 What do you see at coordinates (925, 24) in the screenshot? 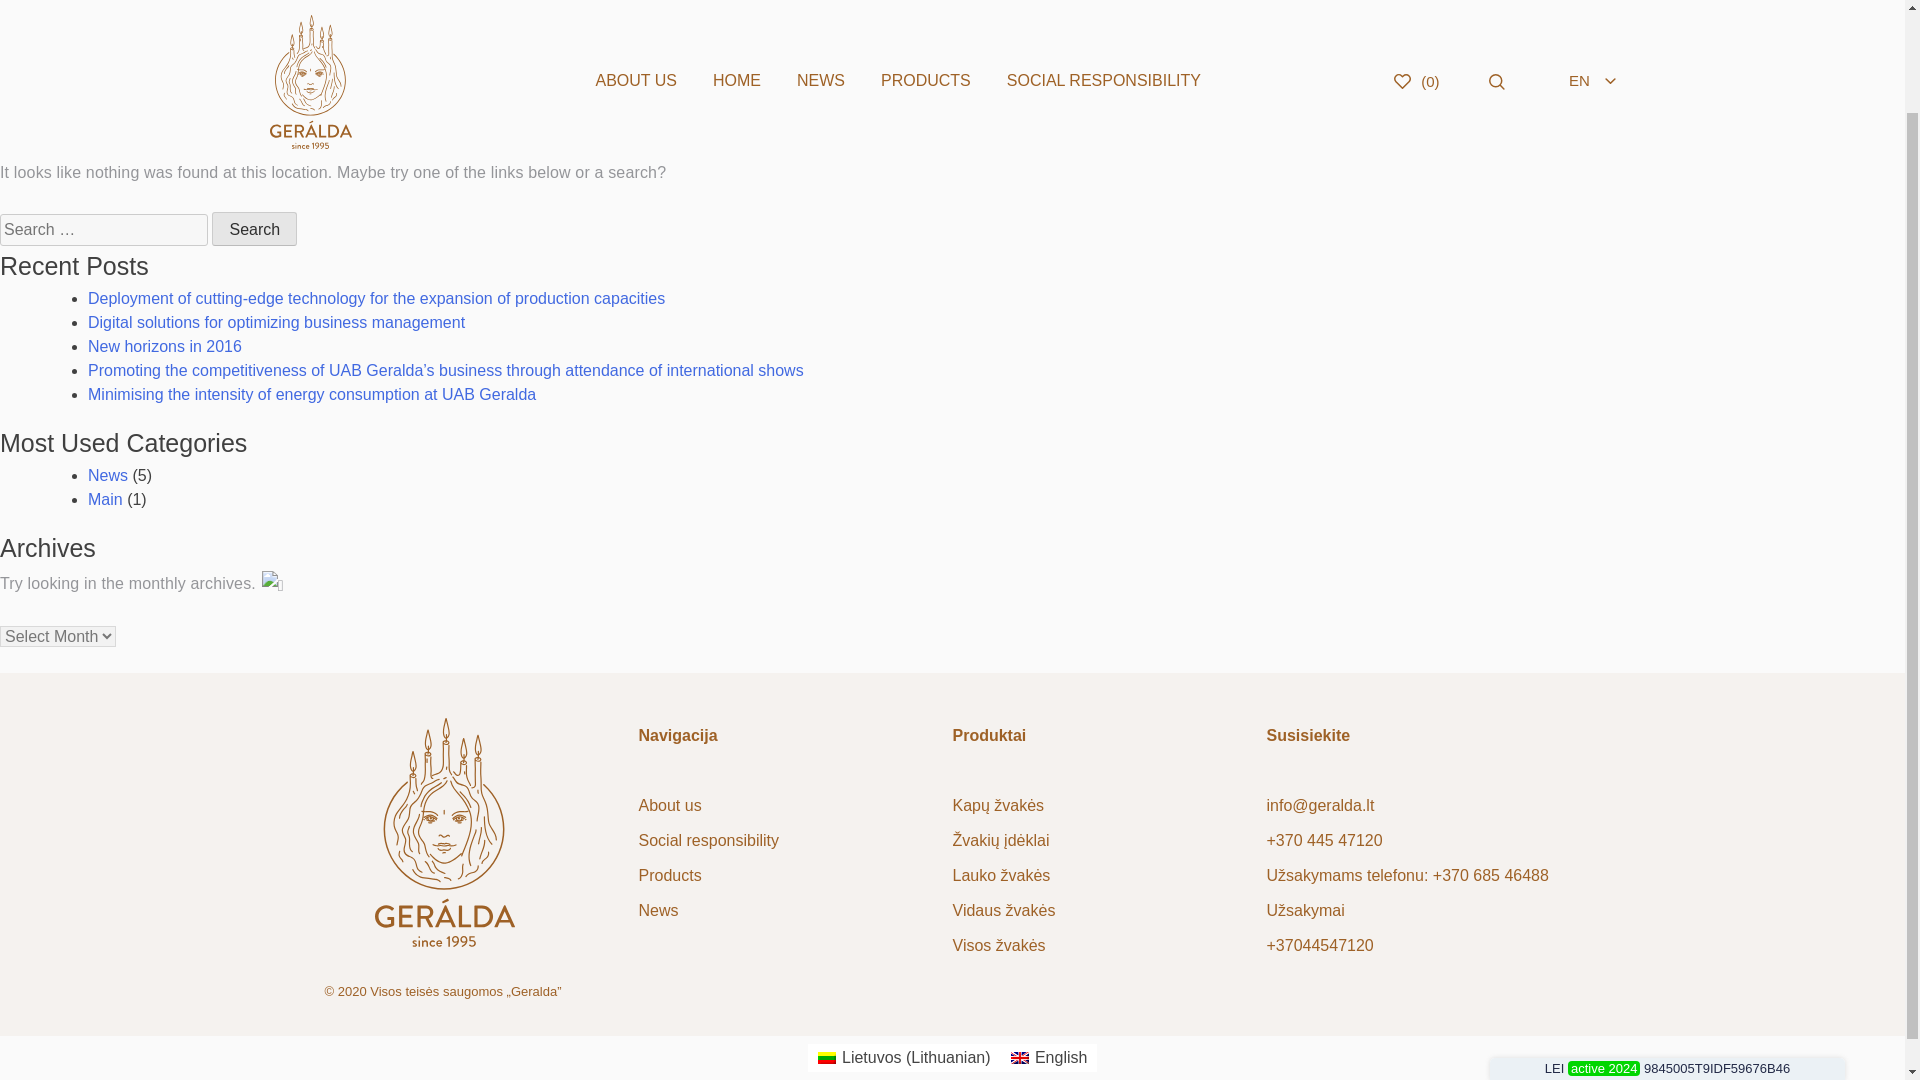
I see `PRODUCTS` at bounding box center [925, 24].